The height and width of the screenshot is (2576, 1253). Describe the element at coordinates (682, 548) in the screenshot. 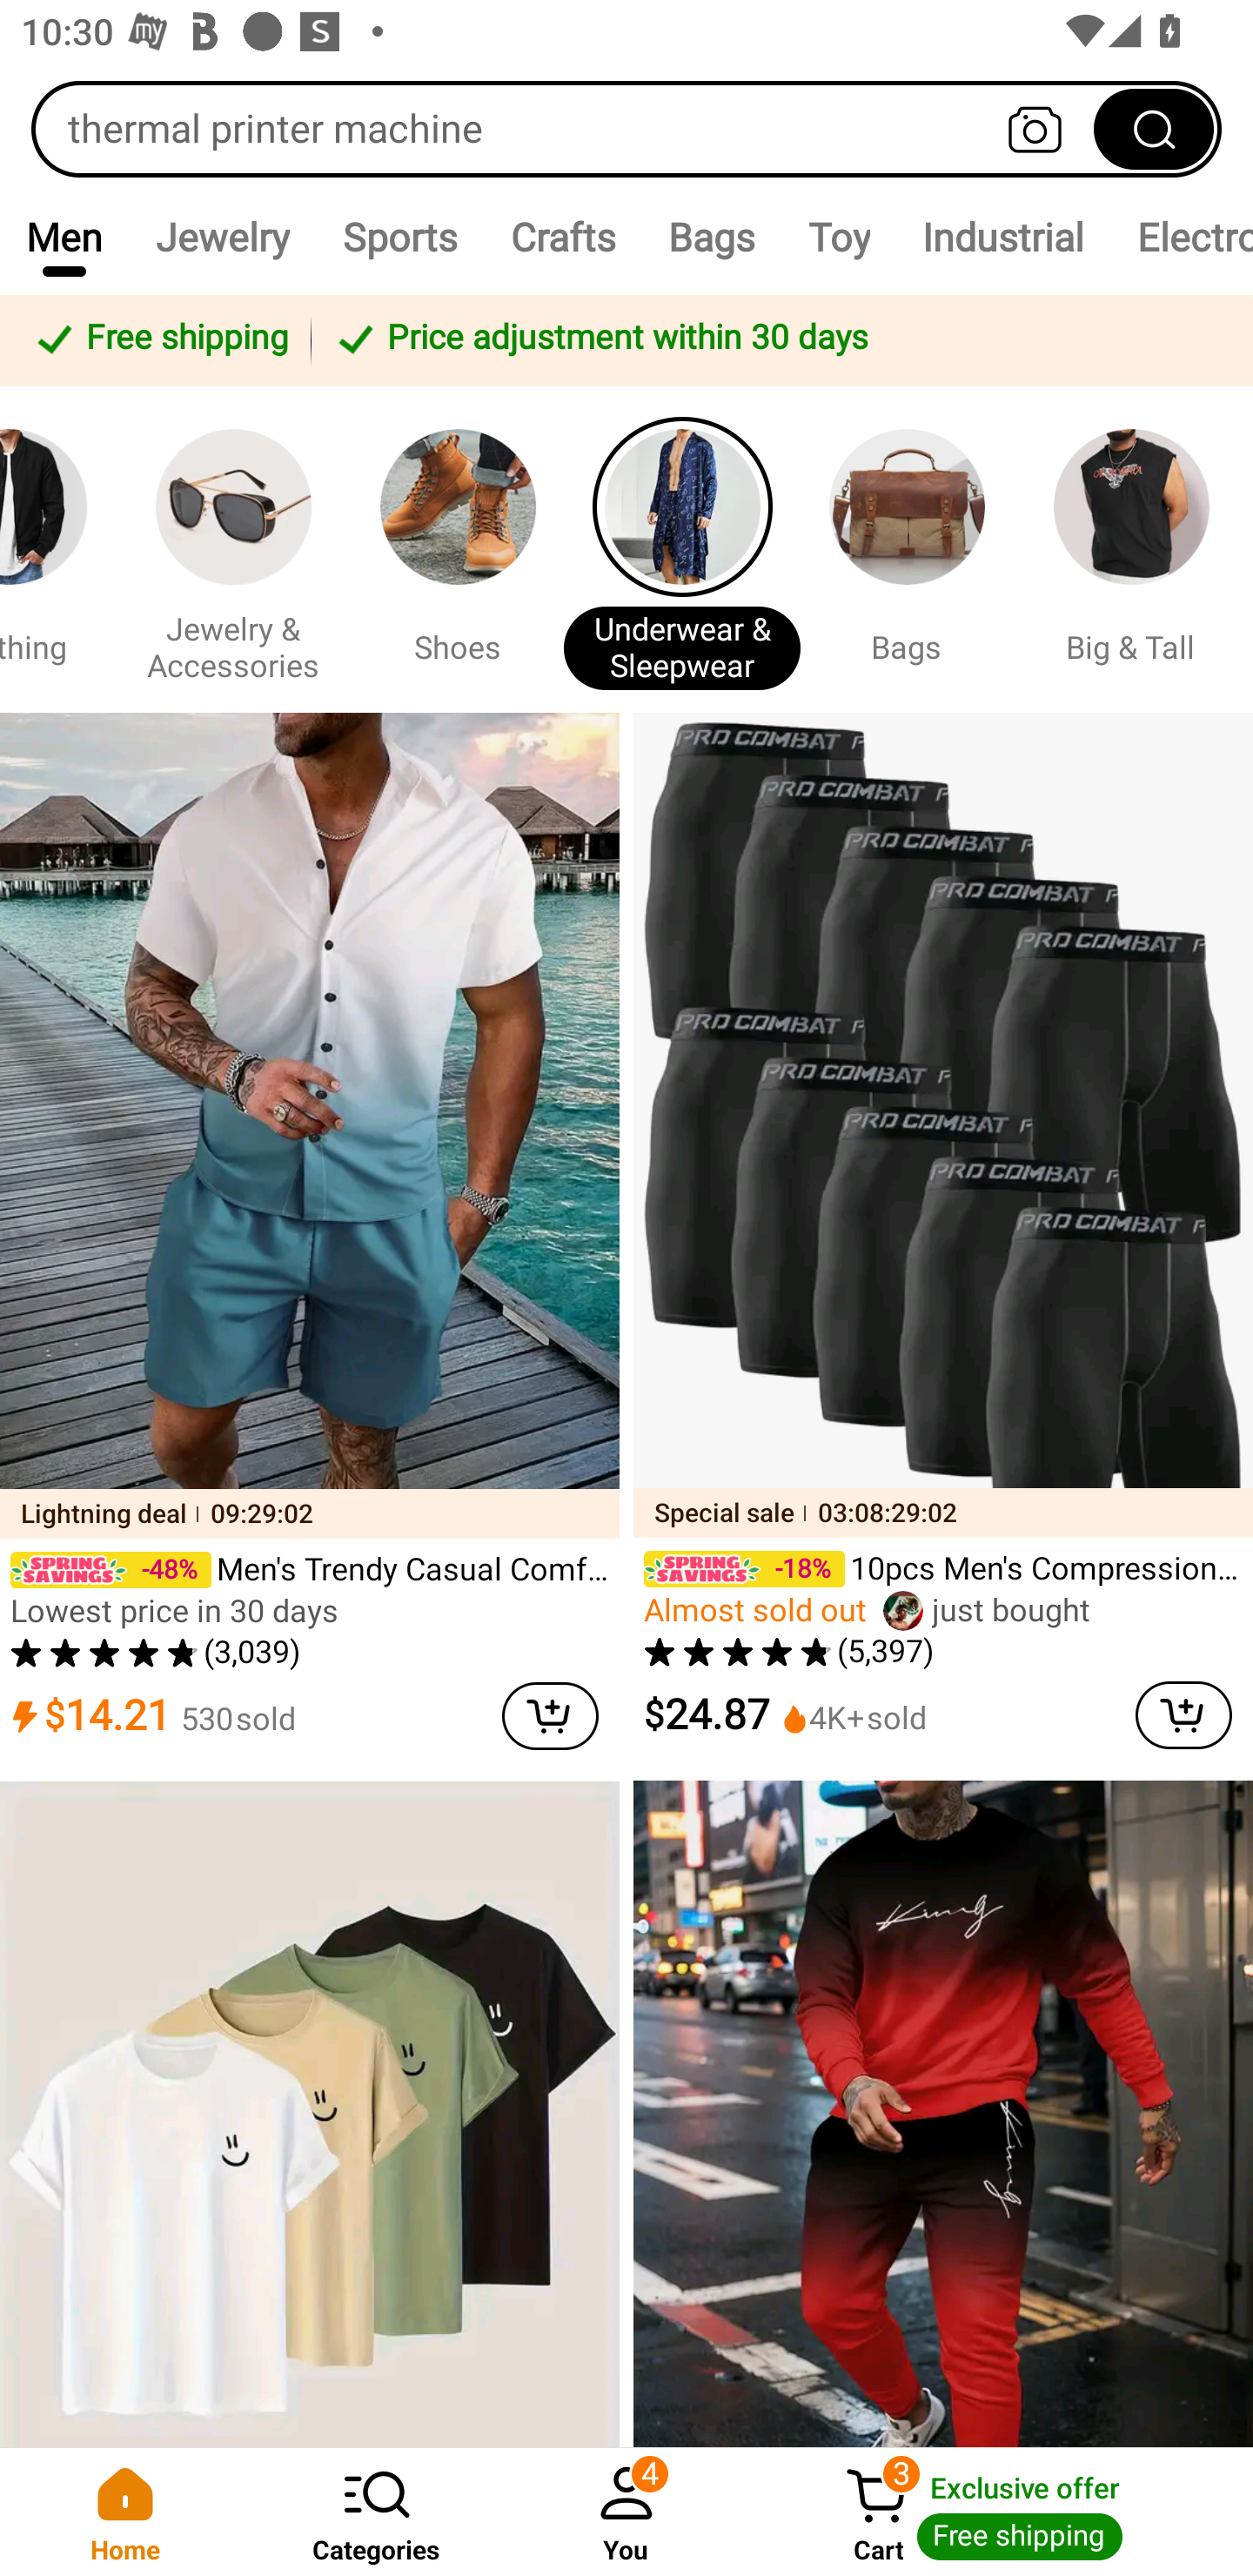

I see `Underwear & Sleepwear` at that location.